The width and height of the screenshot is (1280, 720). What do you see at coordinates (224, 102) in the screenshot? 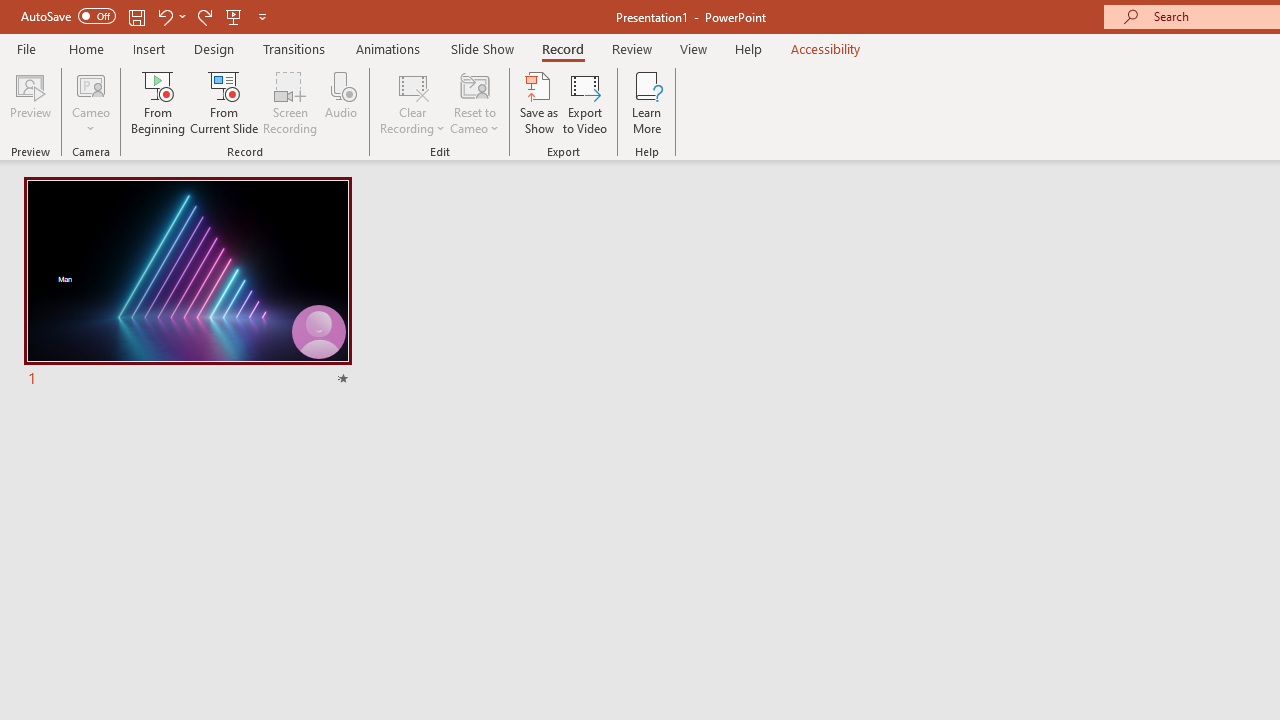
I see `From Current Slide...` at bounding box center [224, 102].